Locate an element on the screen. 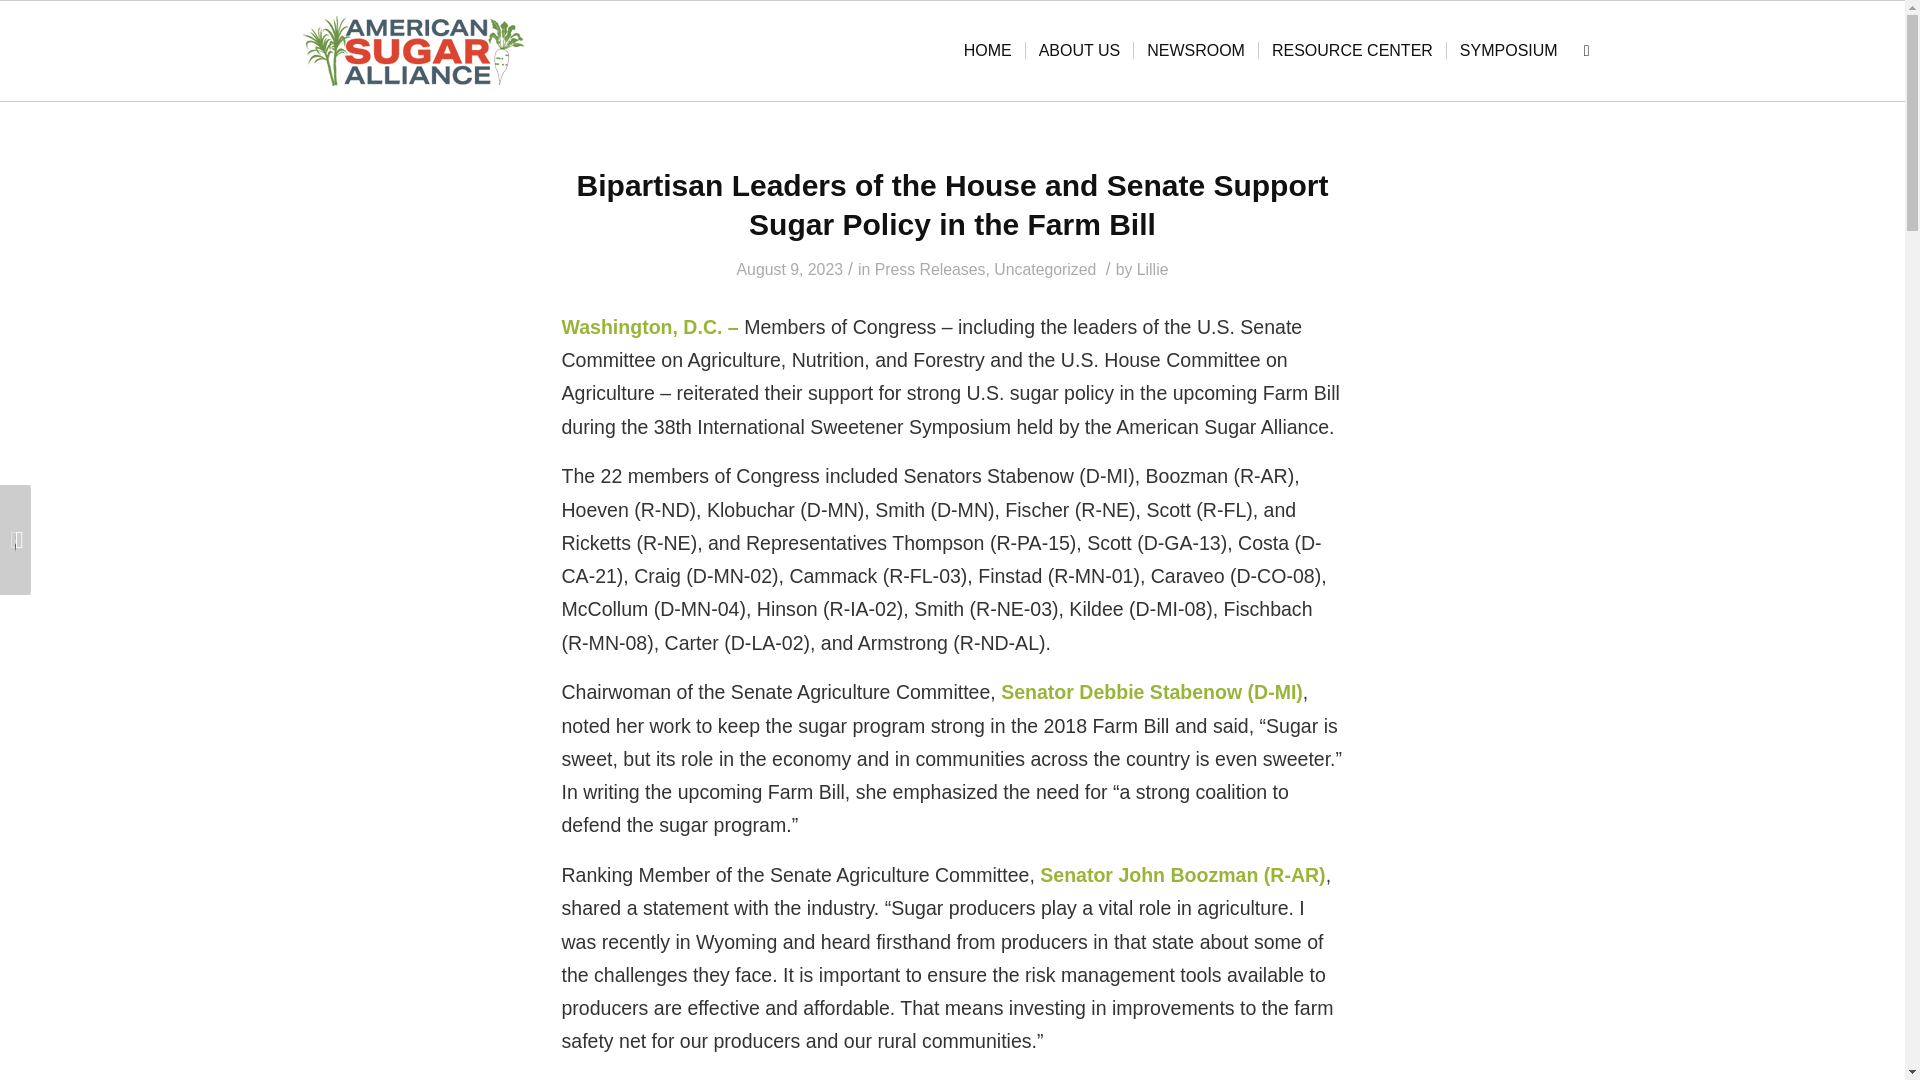 The image size is (1920, 1080). ABOUT US is located at coordinates (1080, 51).